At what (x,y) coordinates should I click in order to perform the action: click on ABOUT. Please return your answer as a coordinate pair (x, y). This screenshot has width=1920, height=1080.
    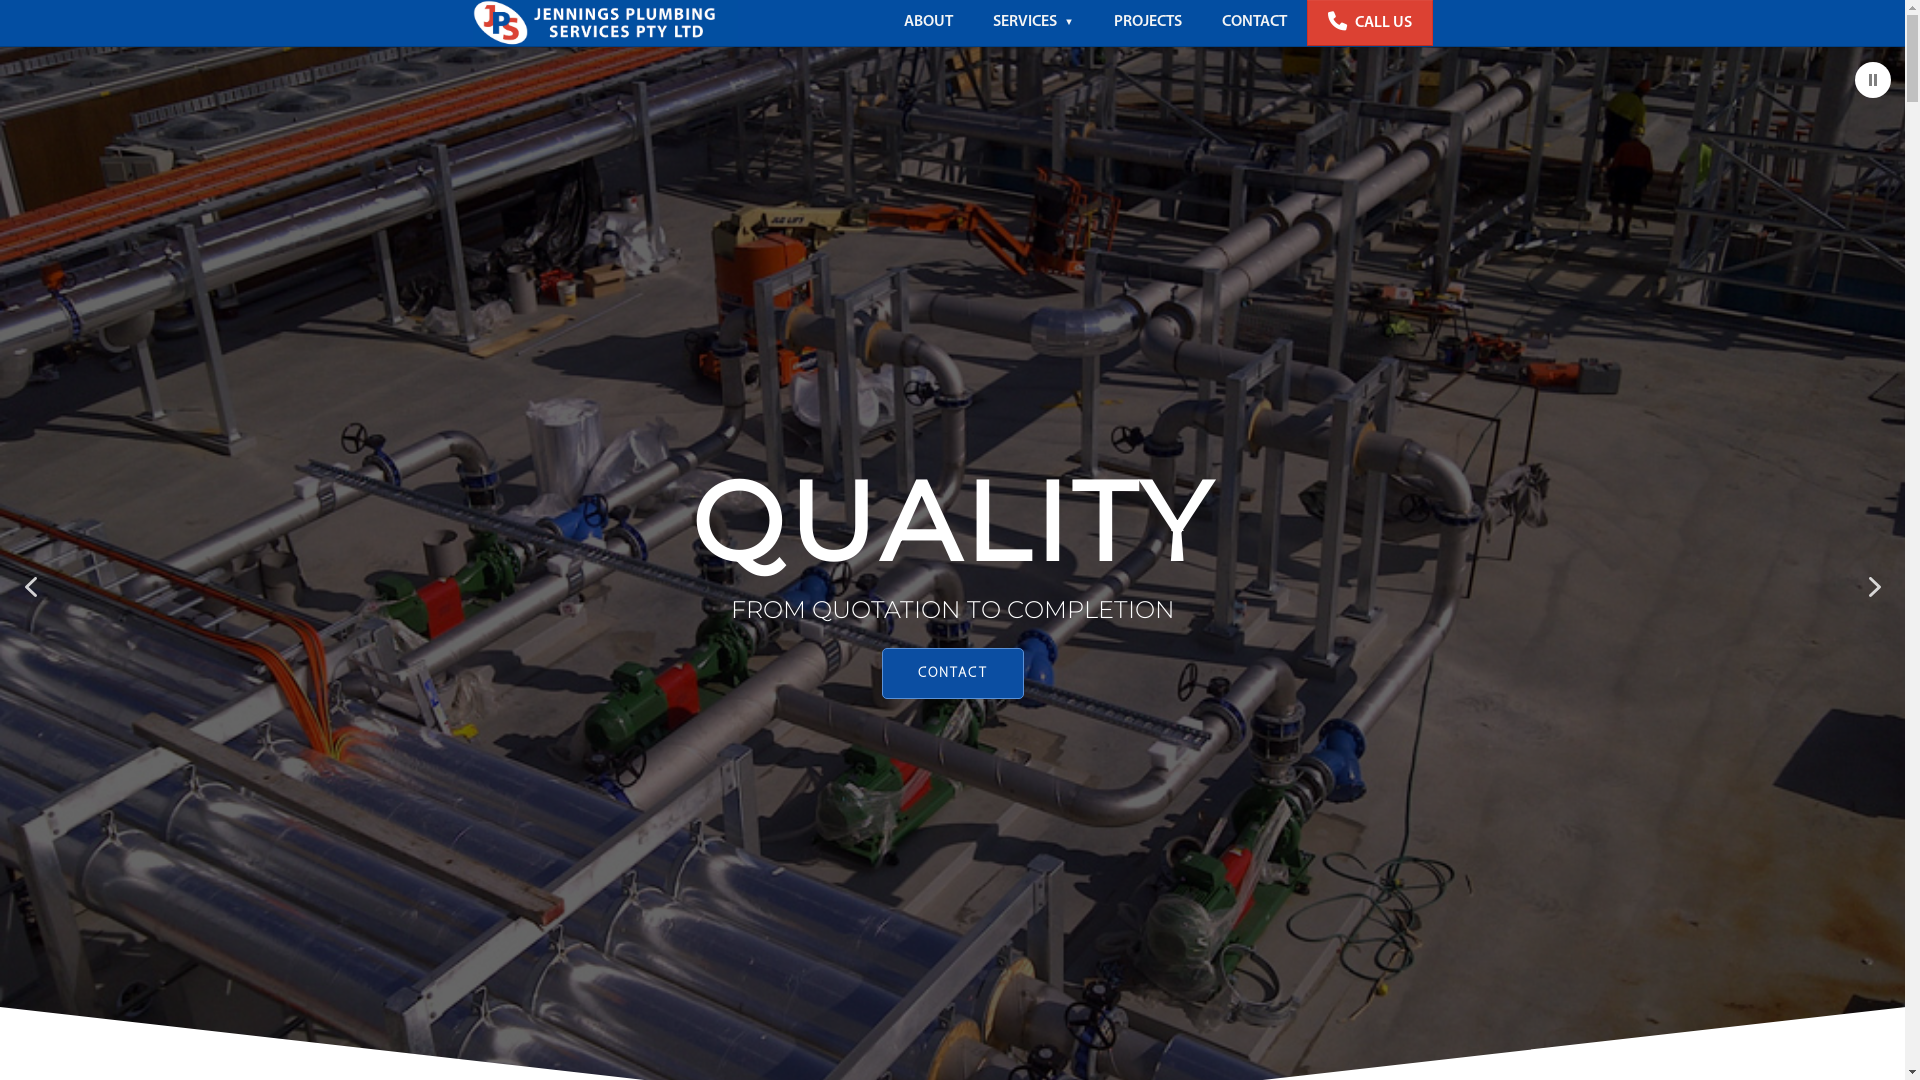
    Looking at the image, I should click on (928, 22).